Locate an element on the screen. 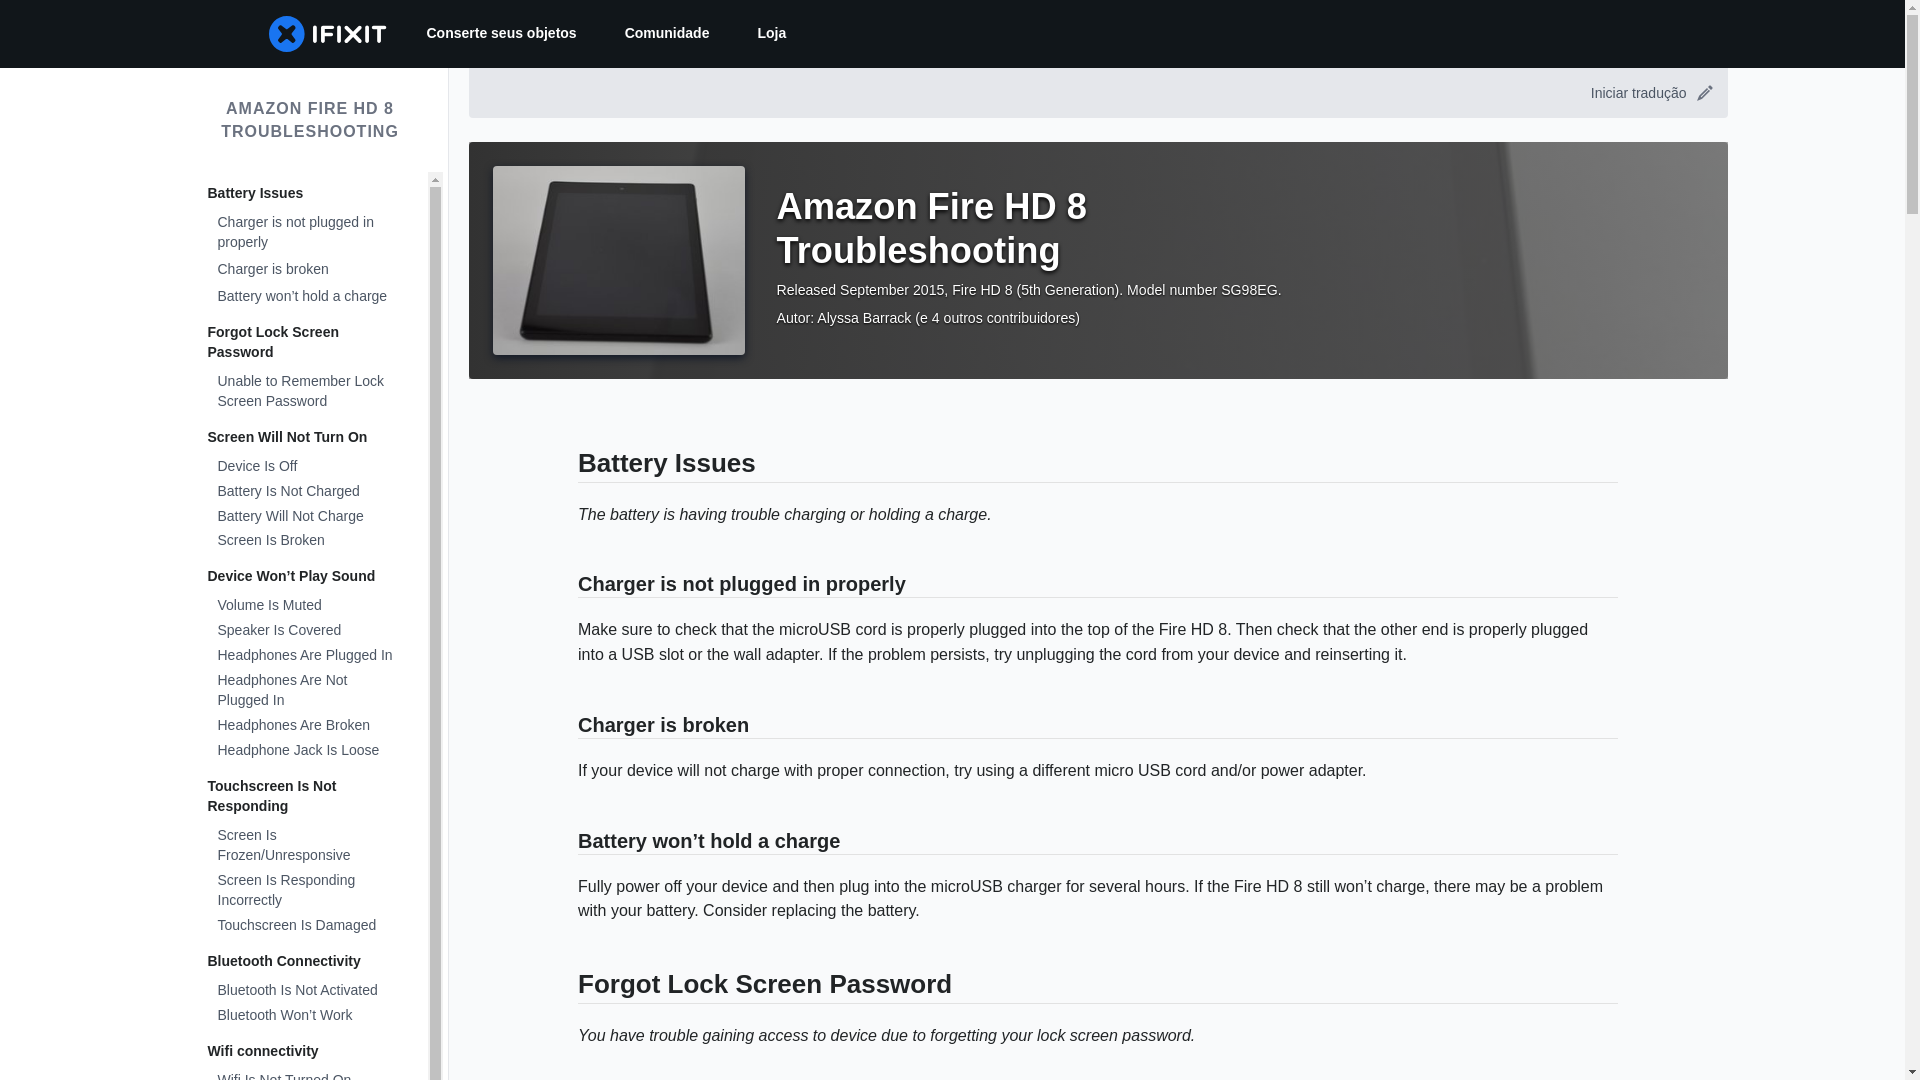 This screenshot has width=1920, height=1080. Unable to Remember Lock Screen Password is located at coordinates (303, 392).